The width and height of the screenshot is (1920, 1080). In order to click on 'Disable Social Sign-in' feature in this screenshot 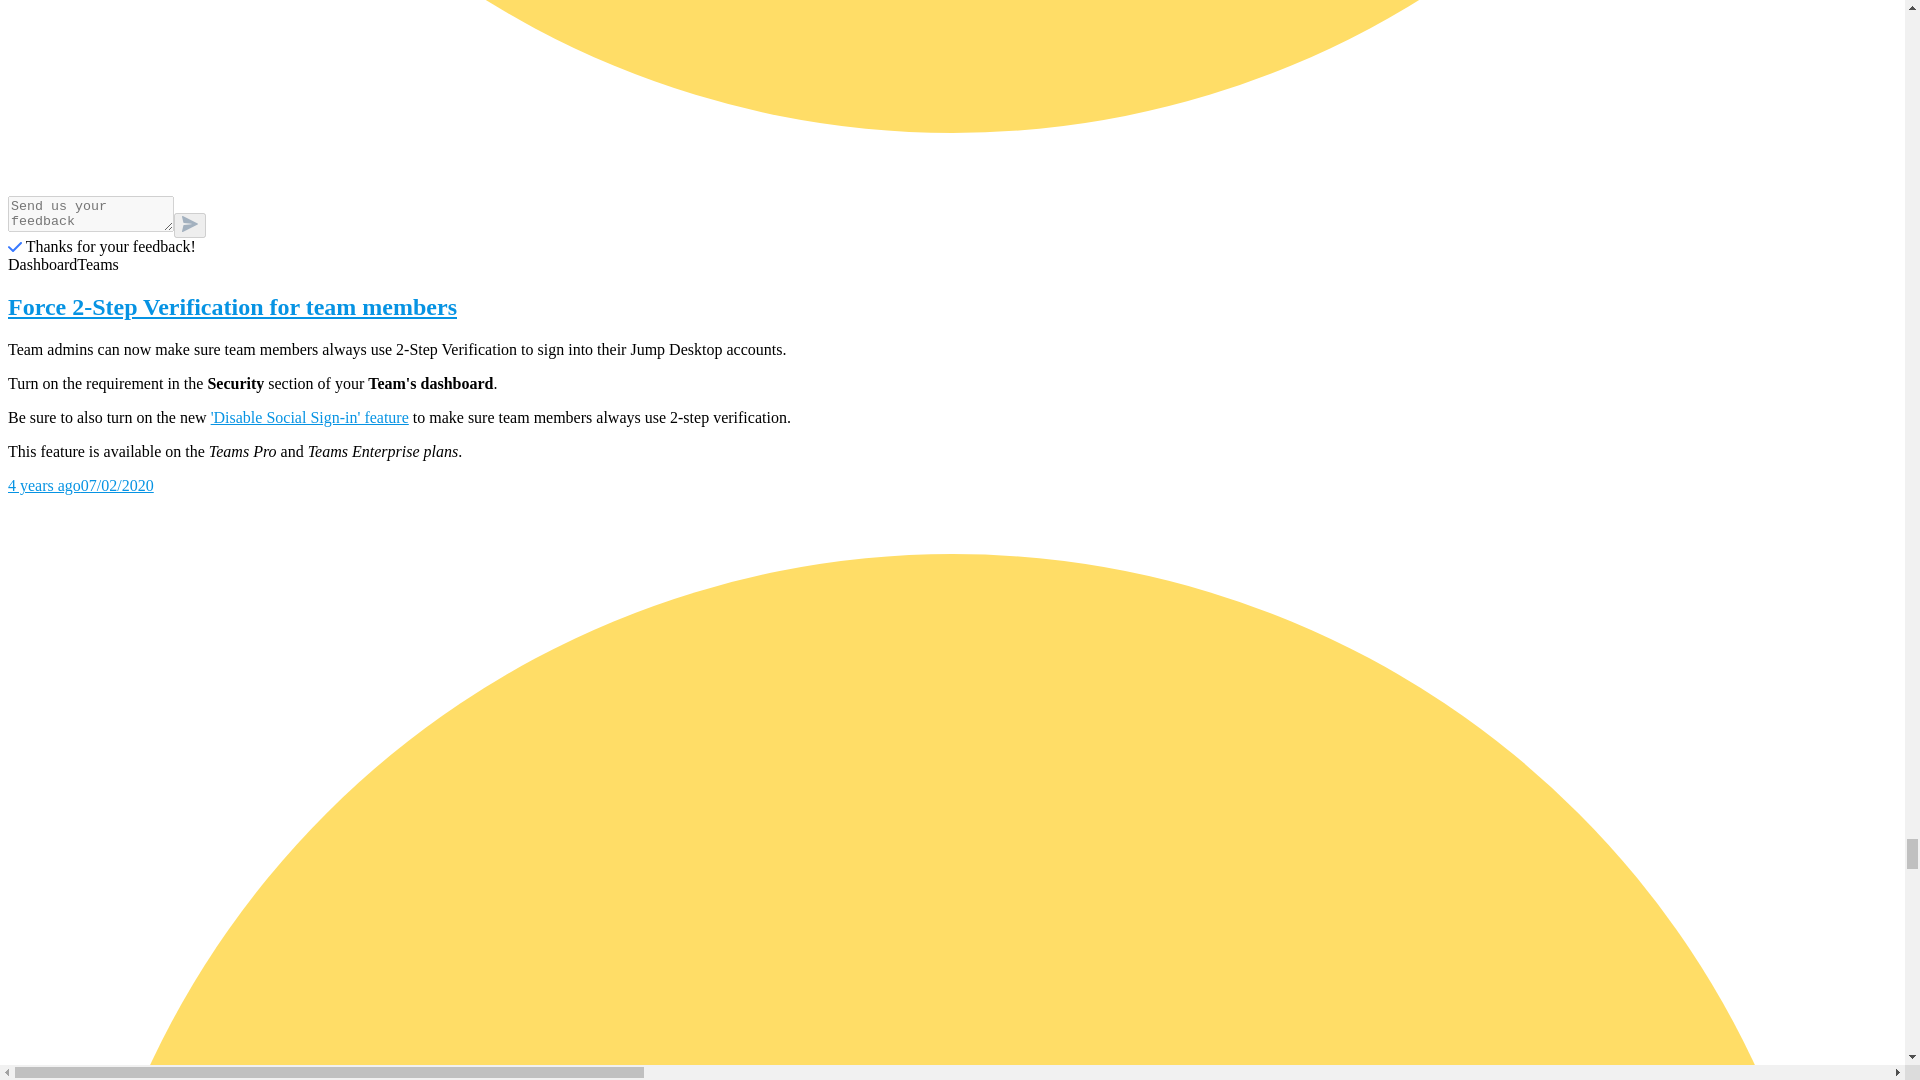, I will do `click(310, 417)`.